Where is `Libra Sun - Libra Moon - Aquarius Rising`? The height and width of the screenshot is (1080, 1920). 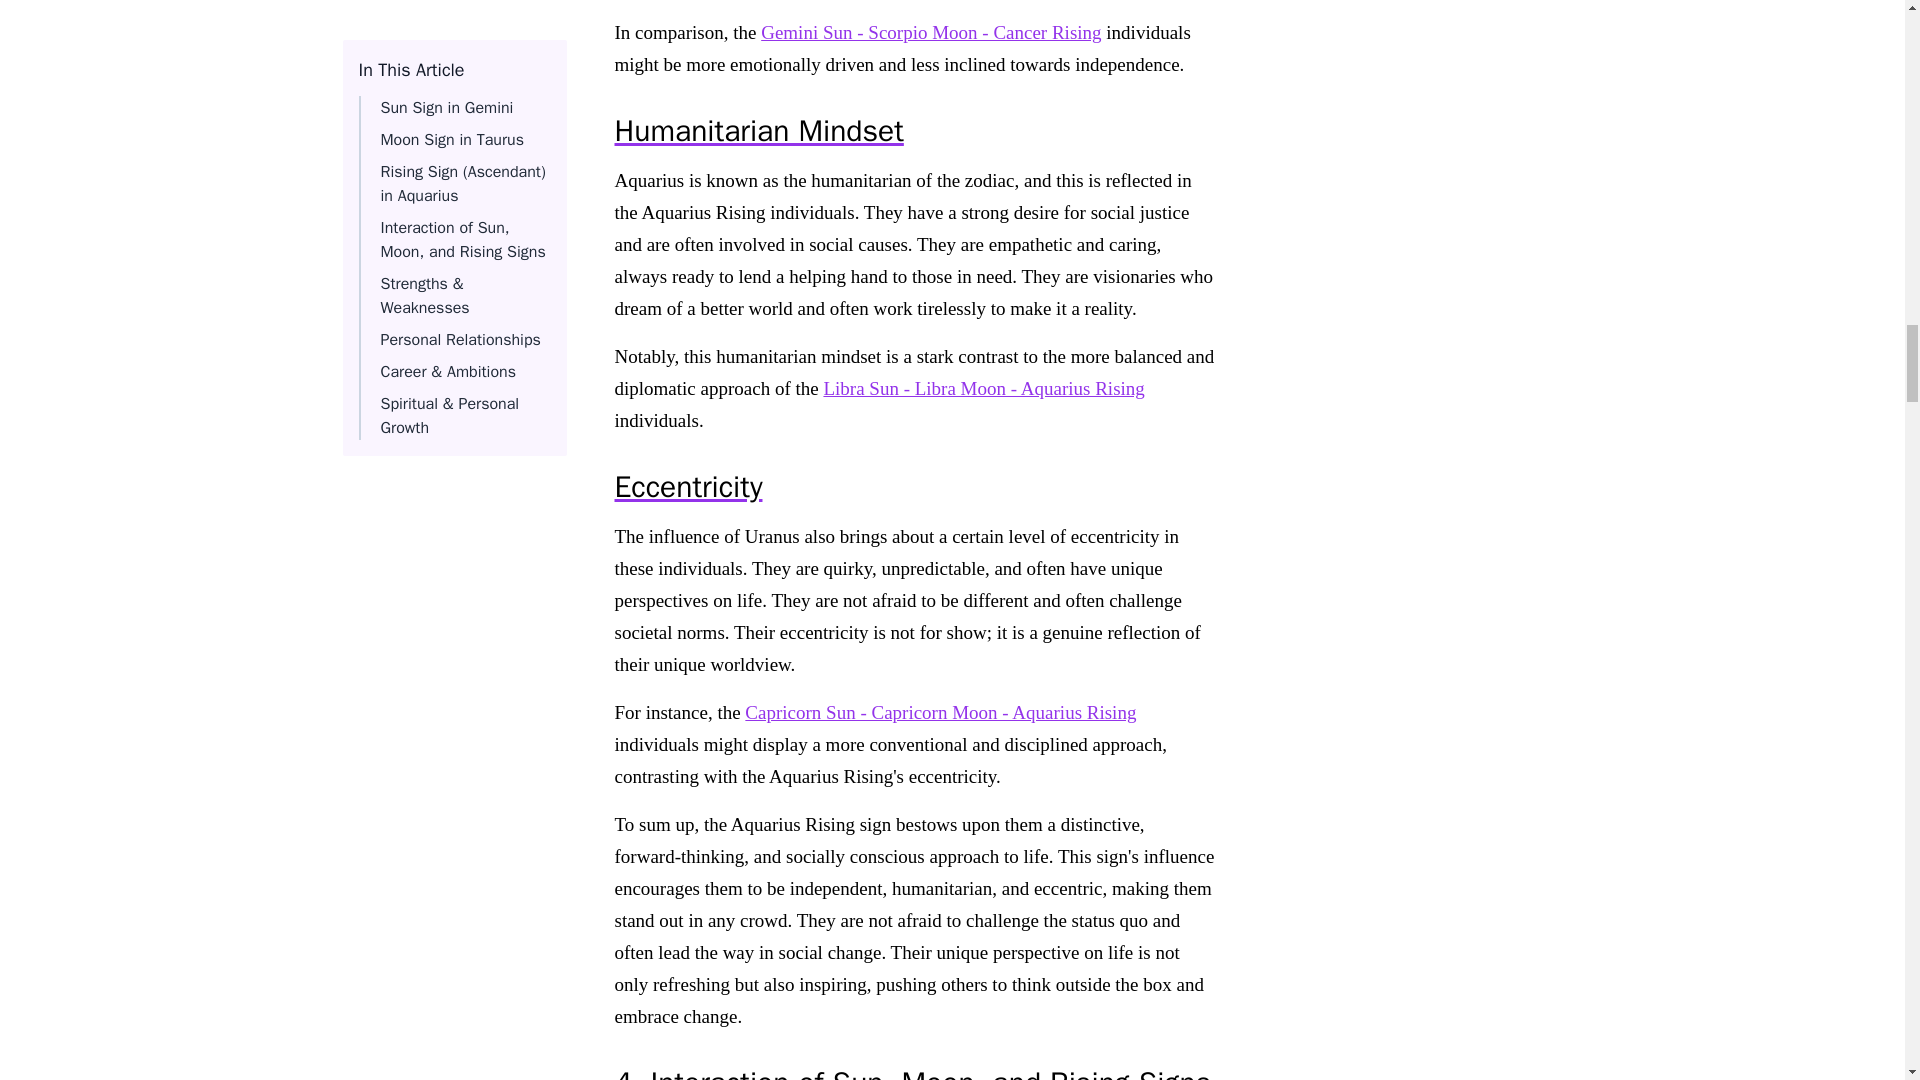
Libra Sun - Libra Moon - Aquarius Rising is located at coordinates (984, 388).